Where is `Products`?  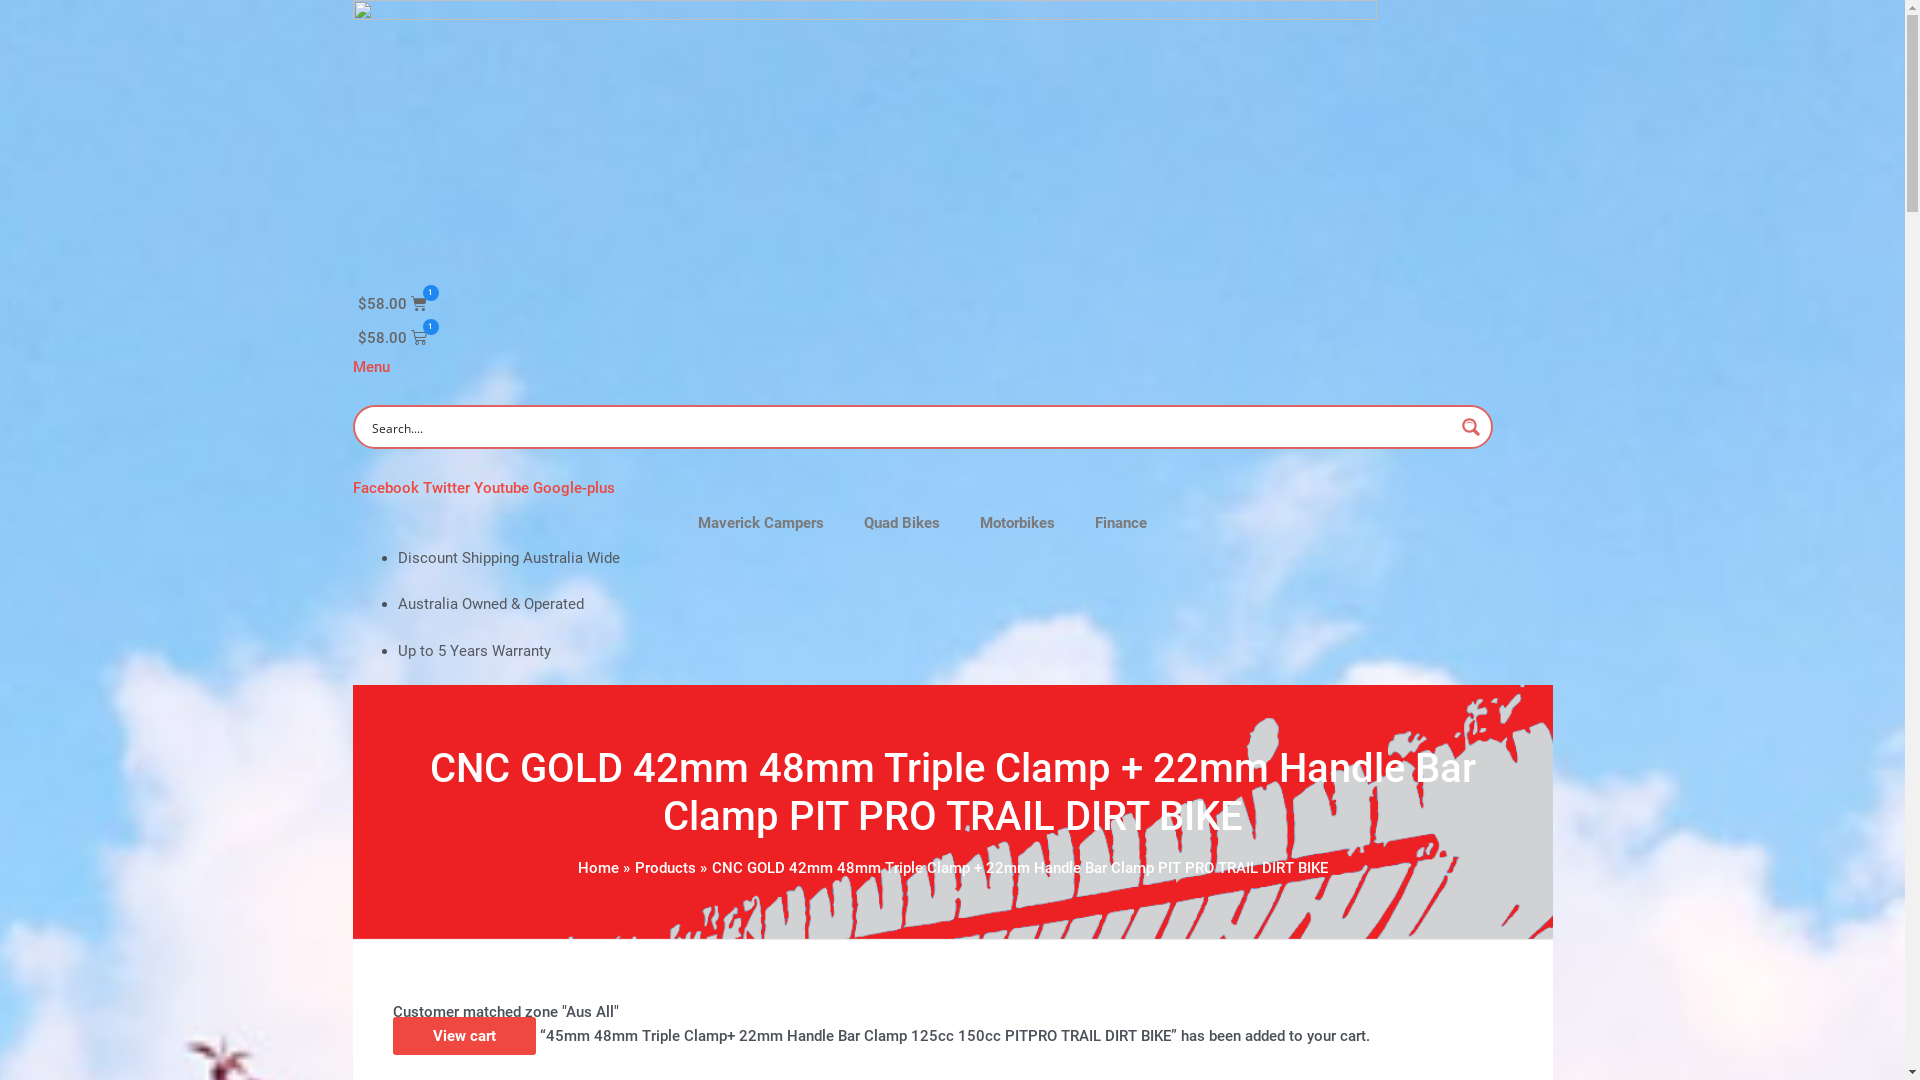
Products is located at coordinates (664, 868).